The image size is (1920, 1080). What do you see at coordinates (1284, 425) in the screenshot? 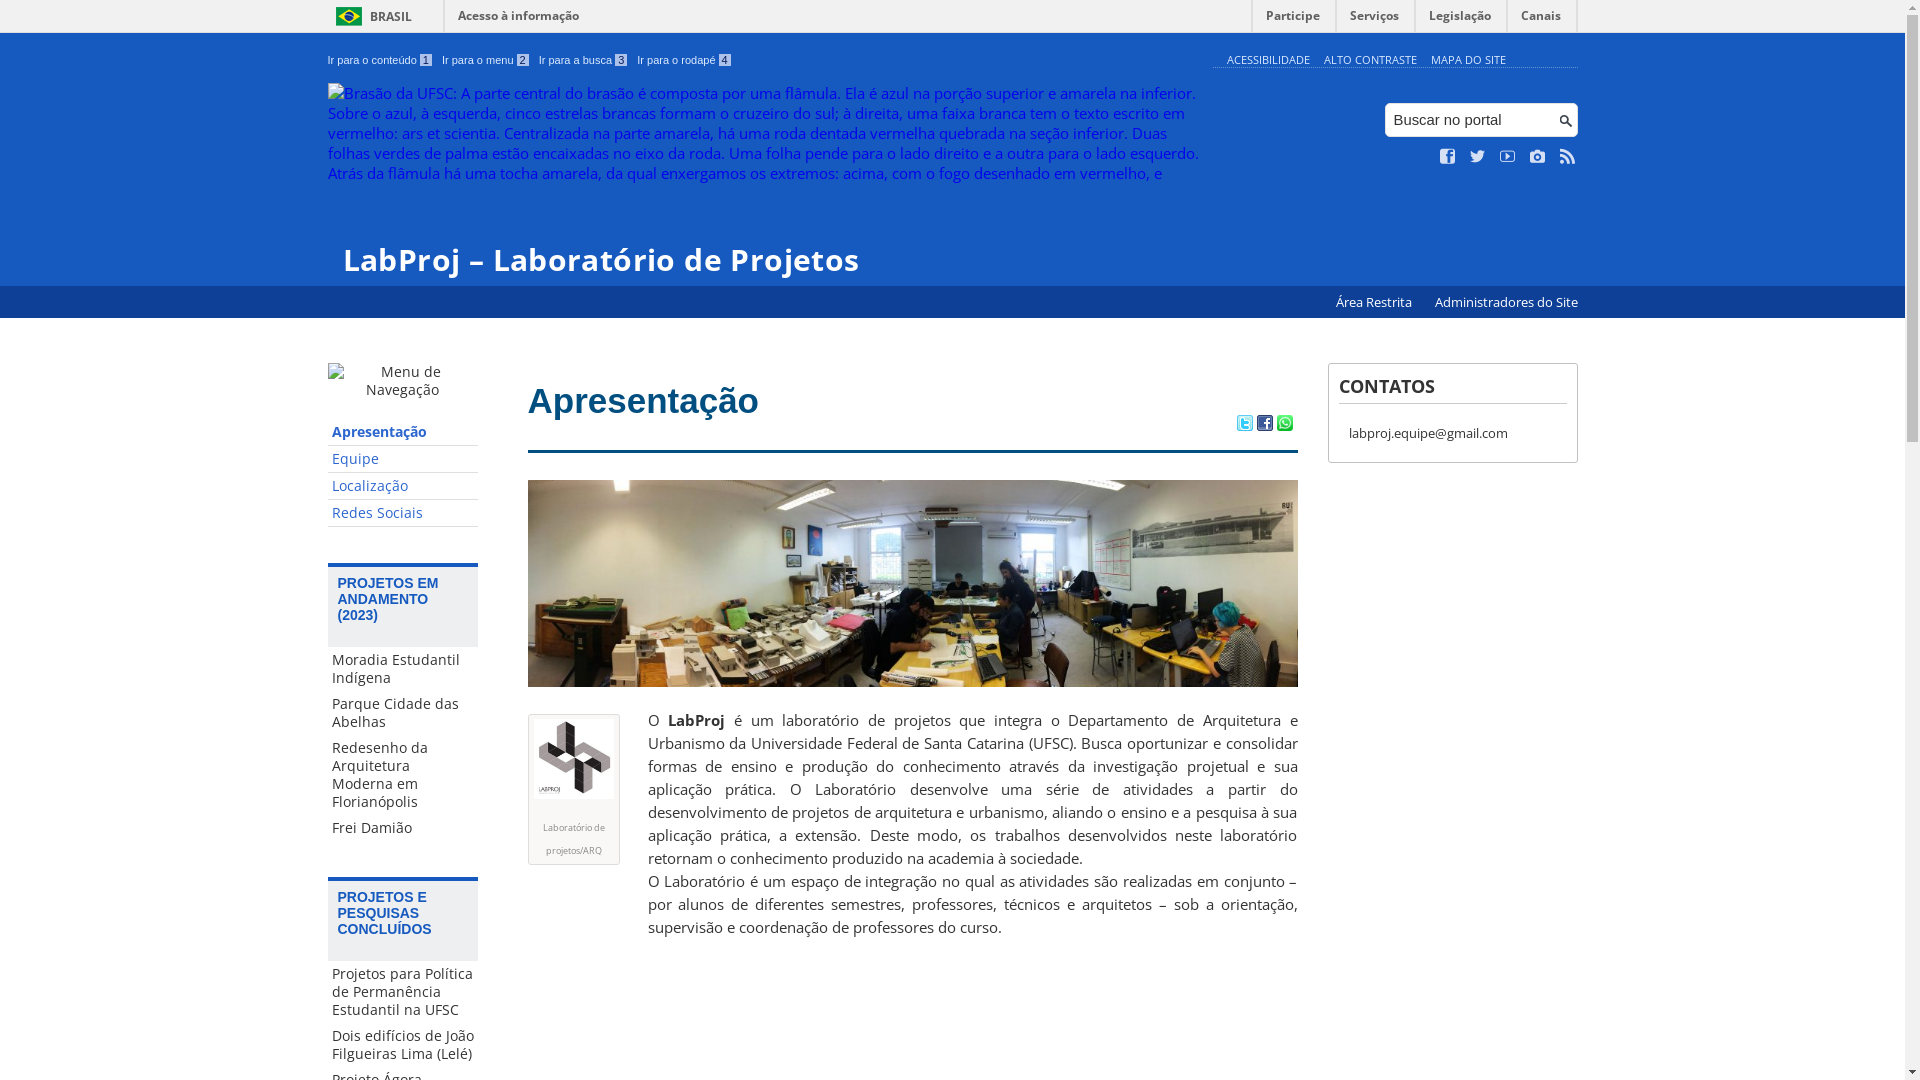
I see `Compartilhar no WhatsApp` at bounding box center [1284, 425].